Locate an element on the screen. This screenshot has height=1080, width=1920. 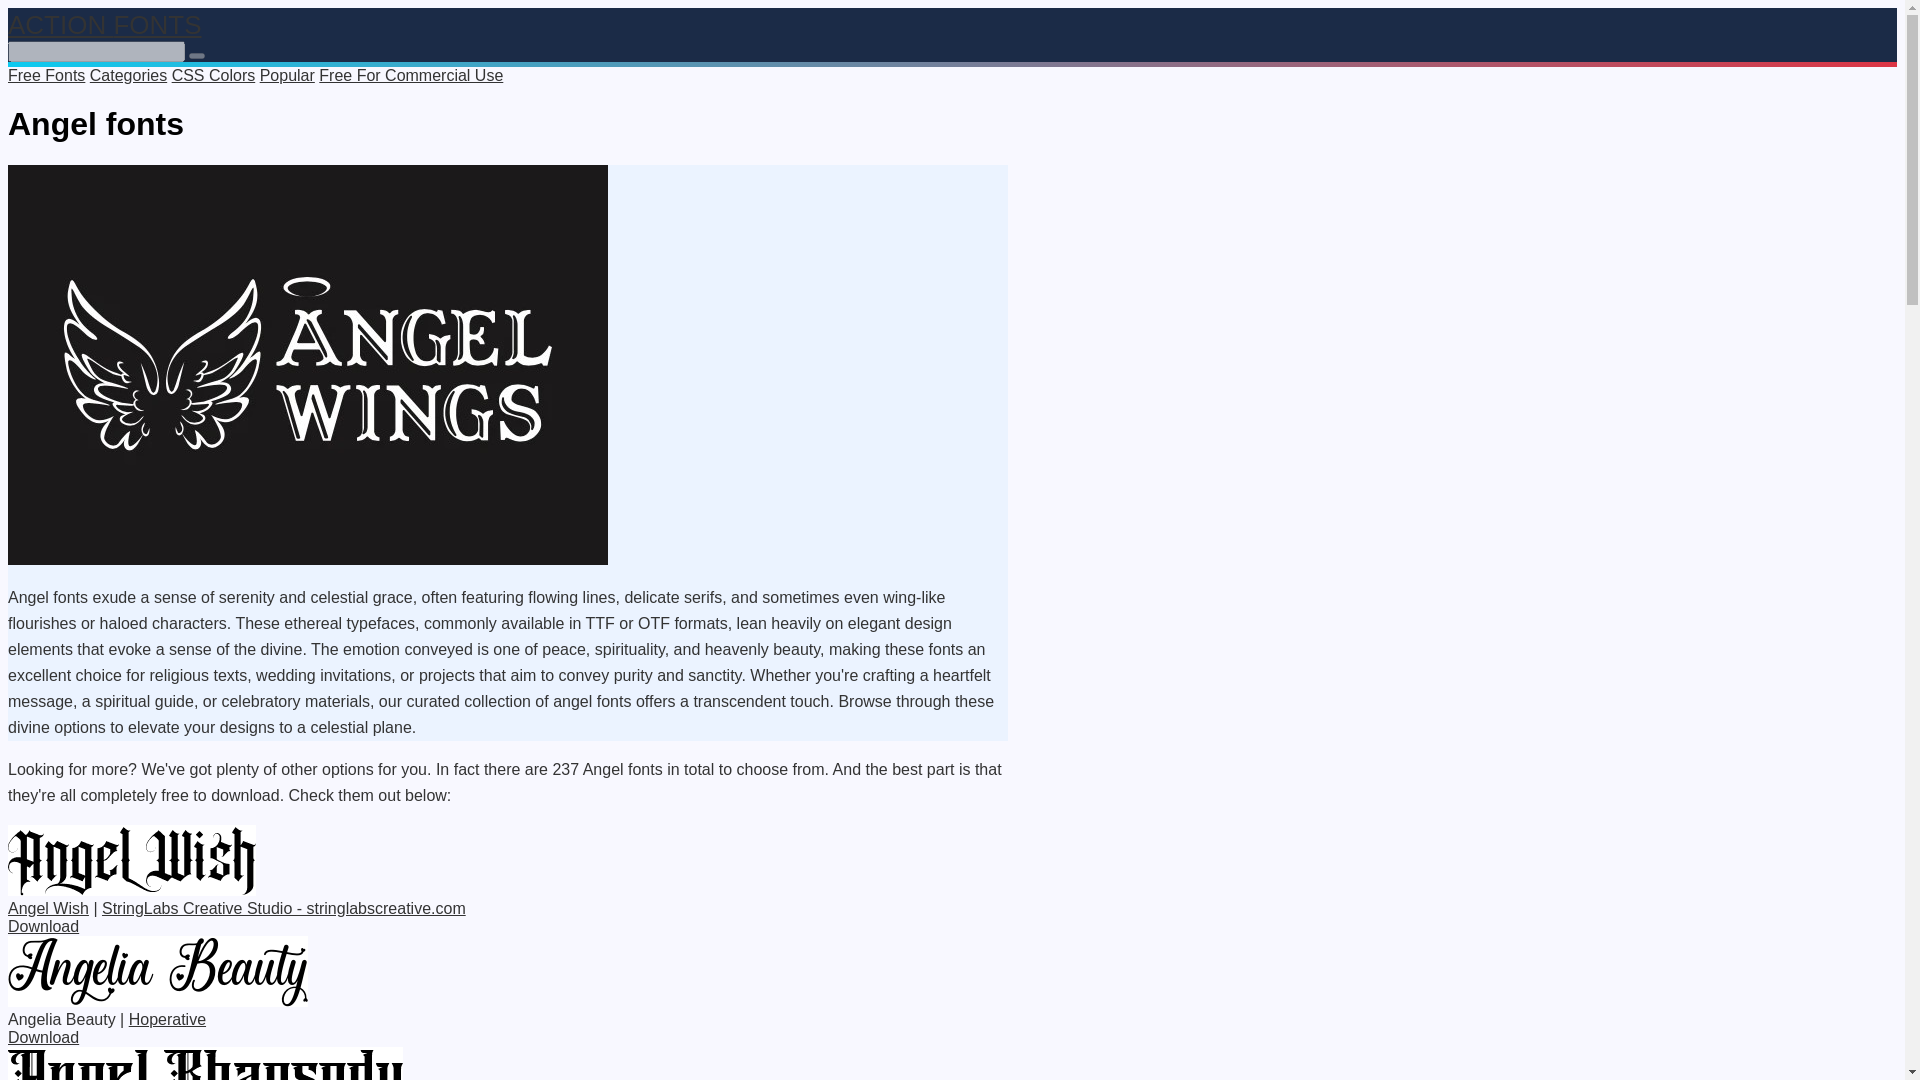
Popular is located at coordinates (286, 75).